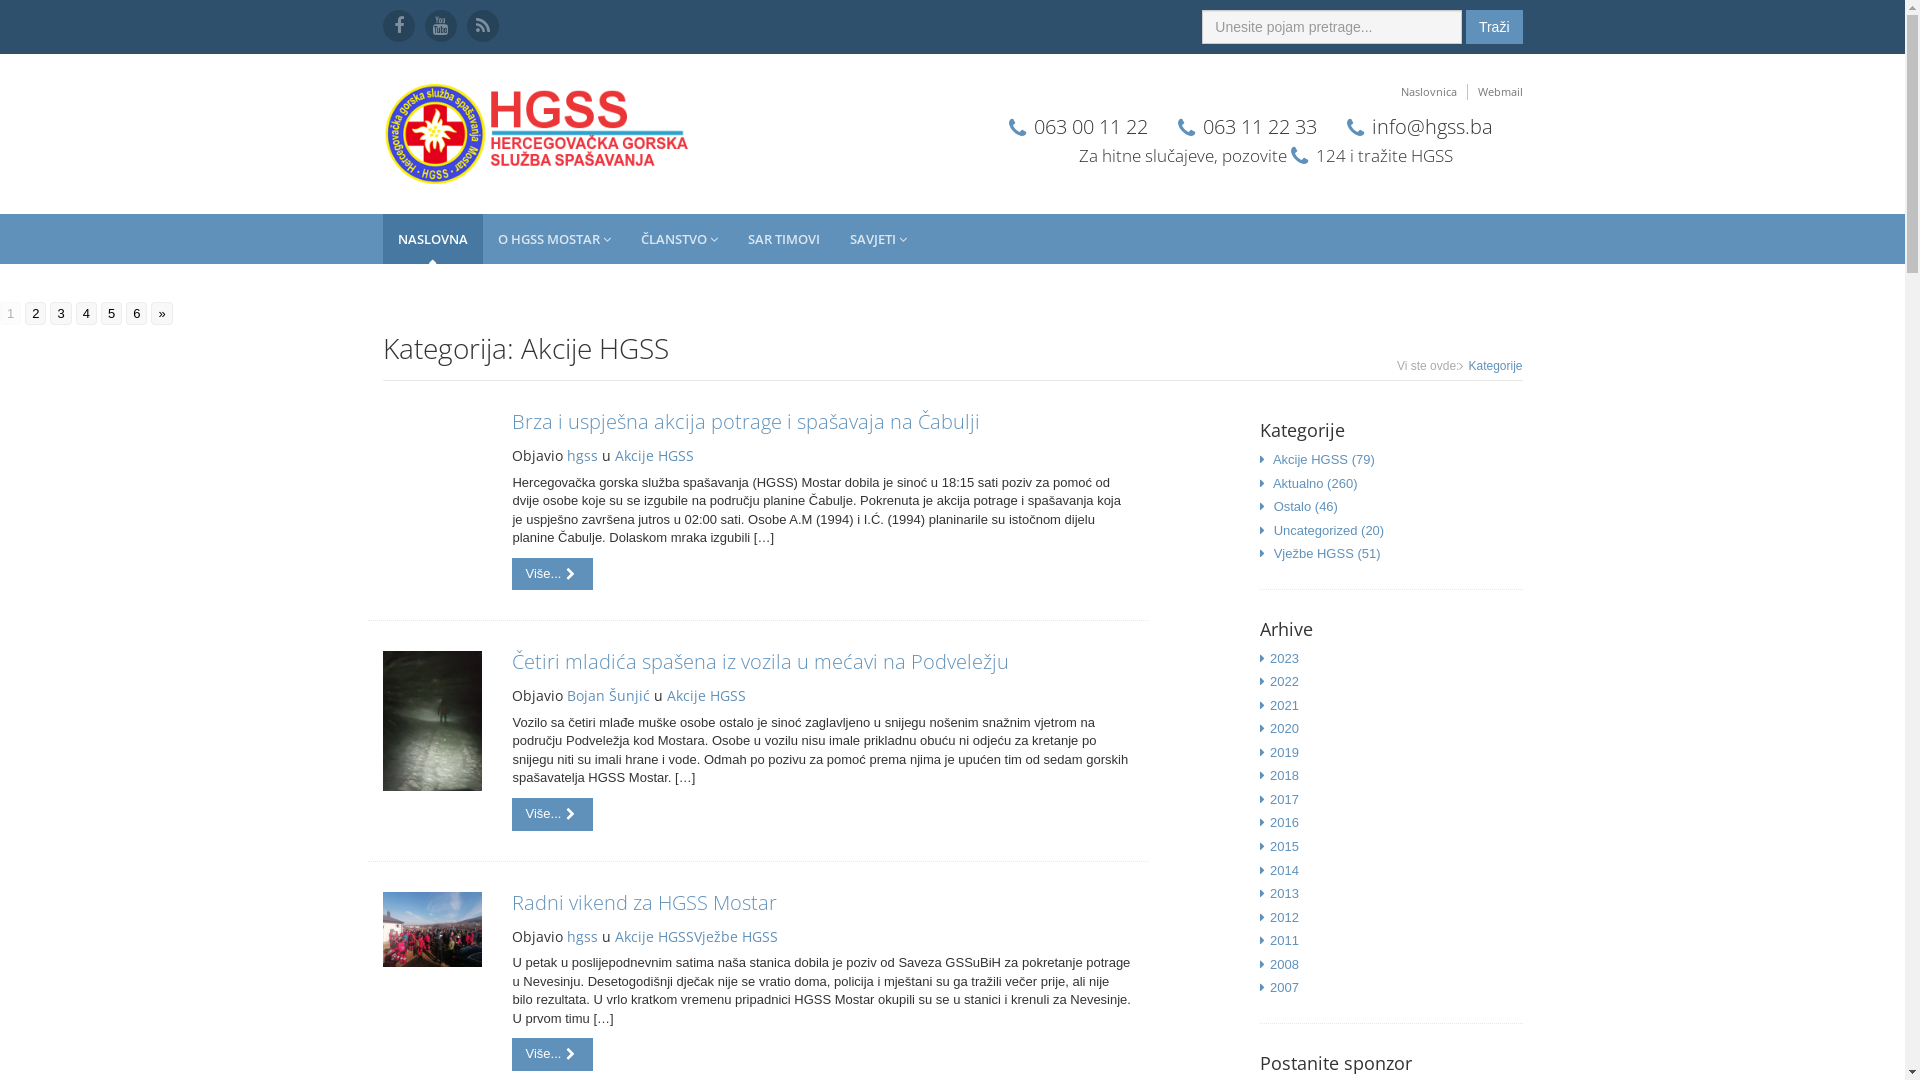  What do you see at coordinates (1284, 682) in the screenshot?
I see `2022` at bounding box center [1284, 682].